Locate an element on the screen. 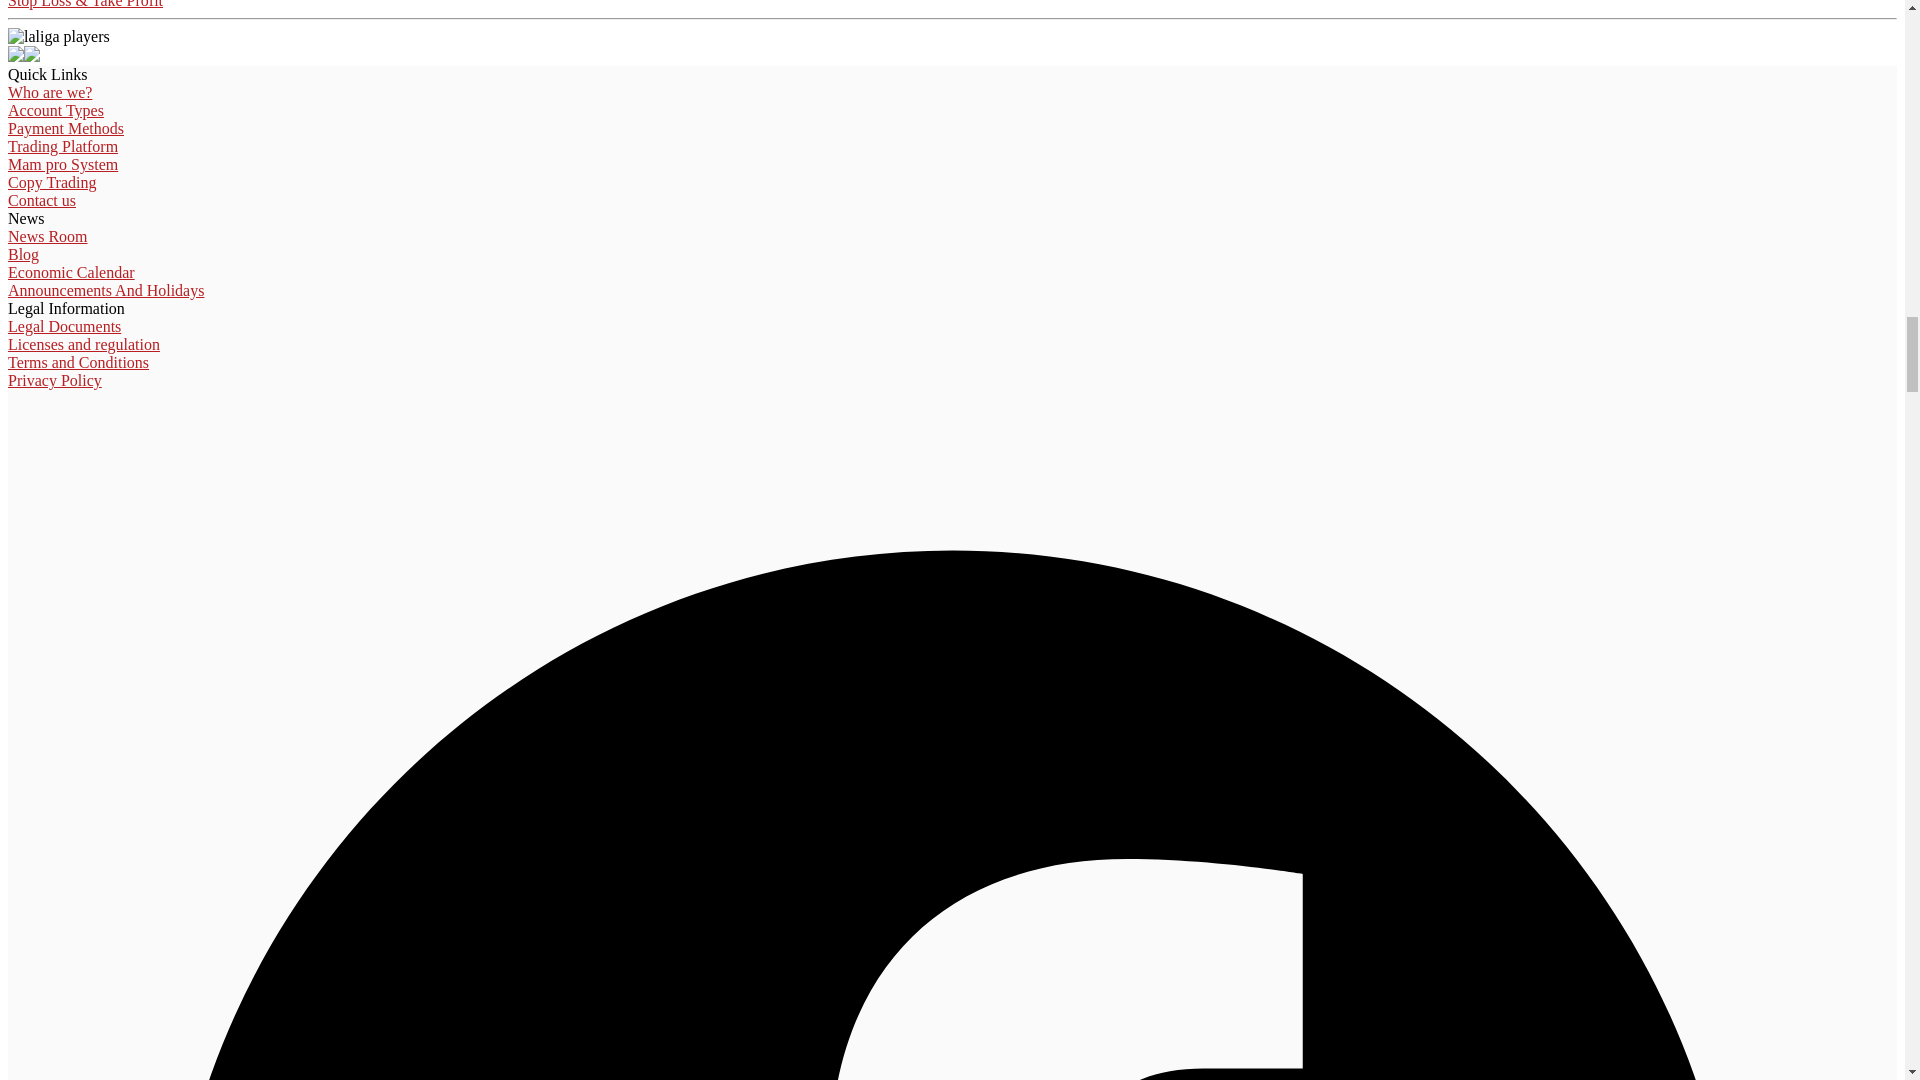 The width and height of the screenshot is (1920, 1080). Trading Platform is located at coordinates (62, 146).